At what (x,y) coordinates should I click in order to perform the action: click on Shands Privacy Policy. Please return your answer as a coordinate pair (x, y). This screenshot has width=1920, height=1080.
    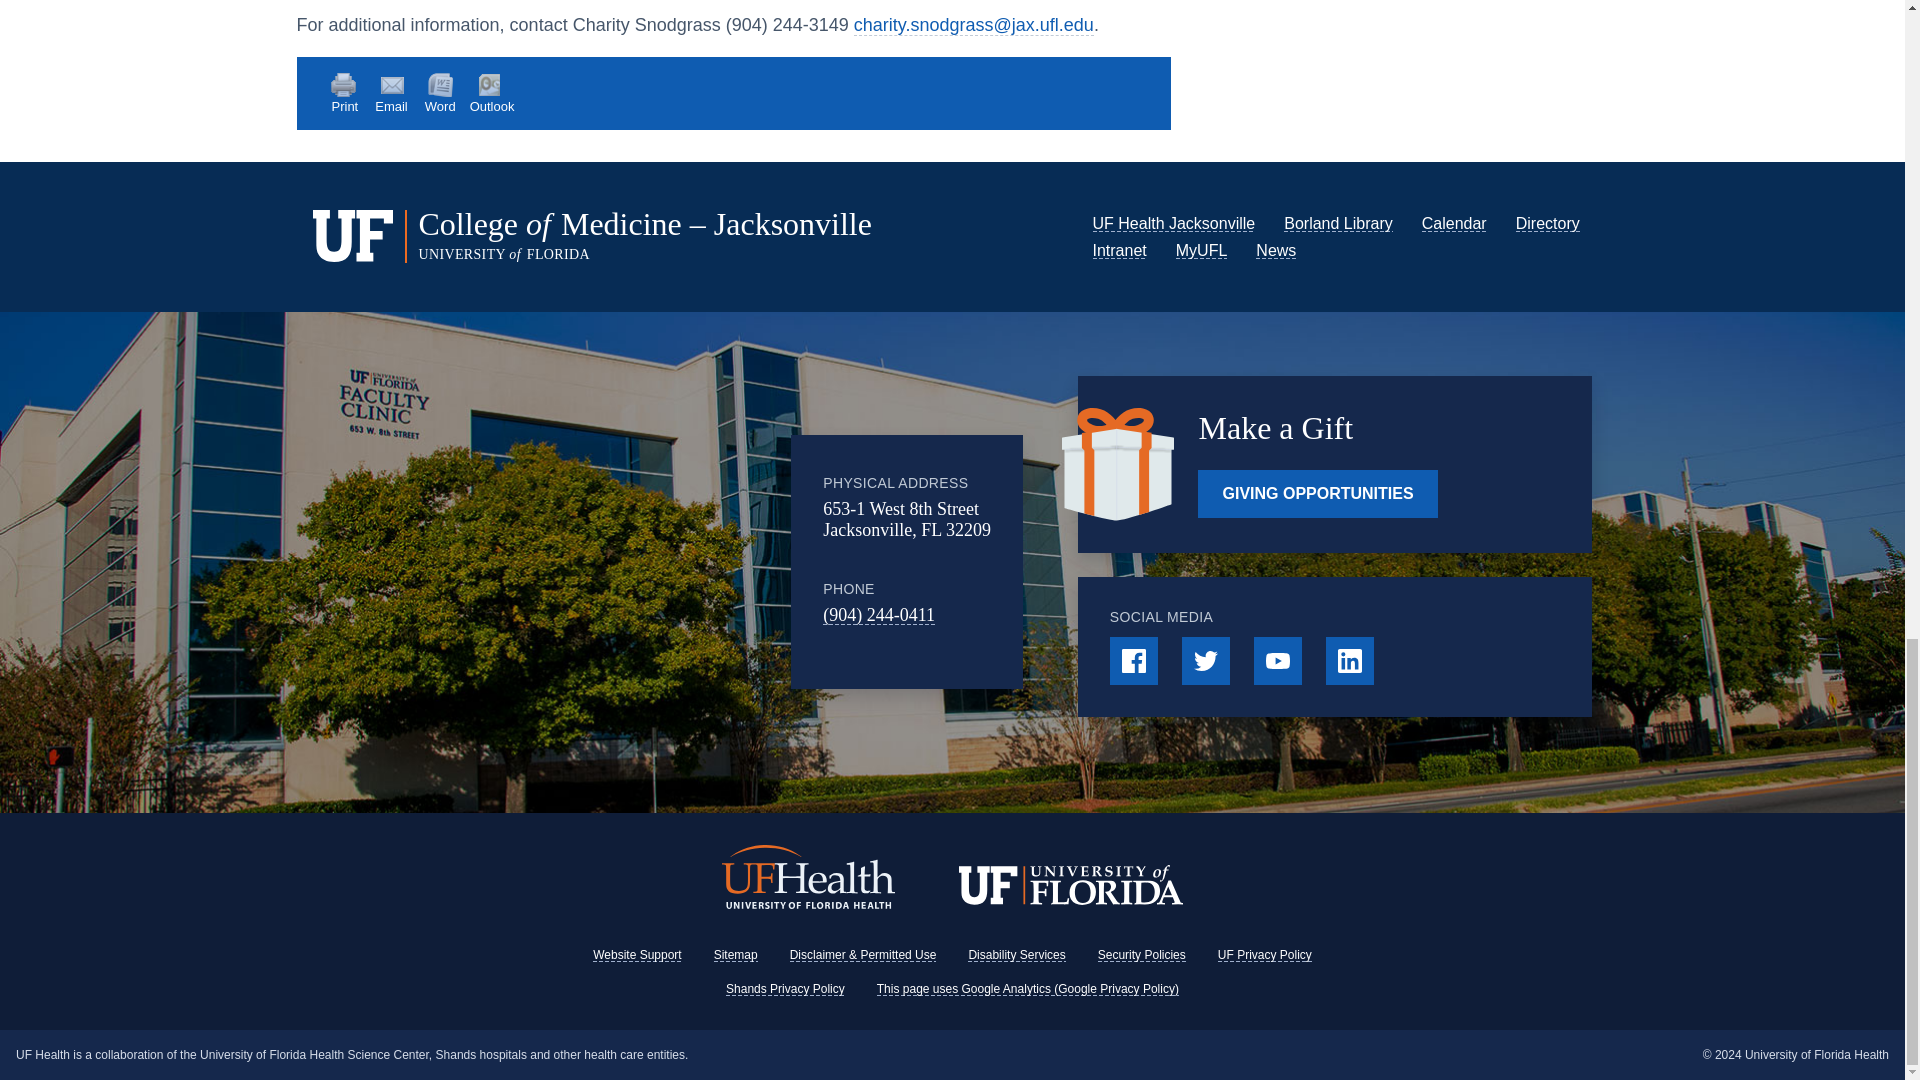
    Looking at the image, I should click on (784, 988).